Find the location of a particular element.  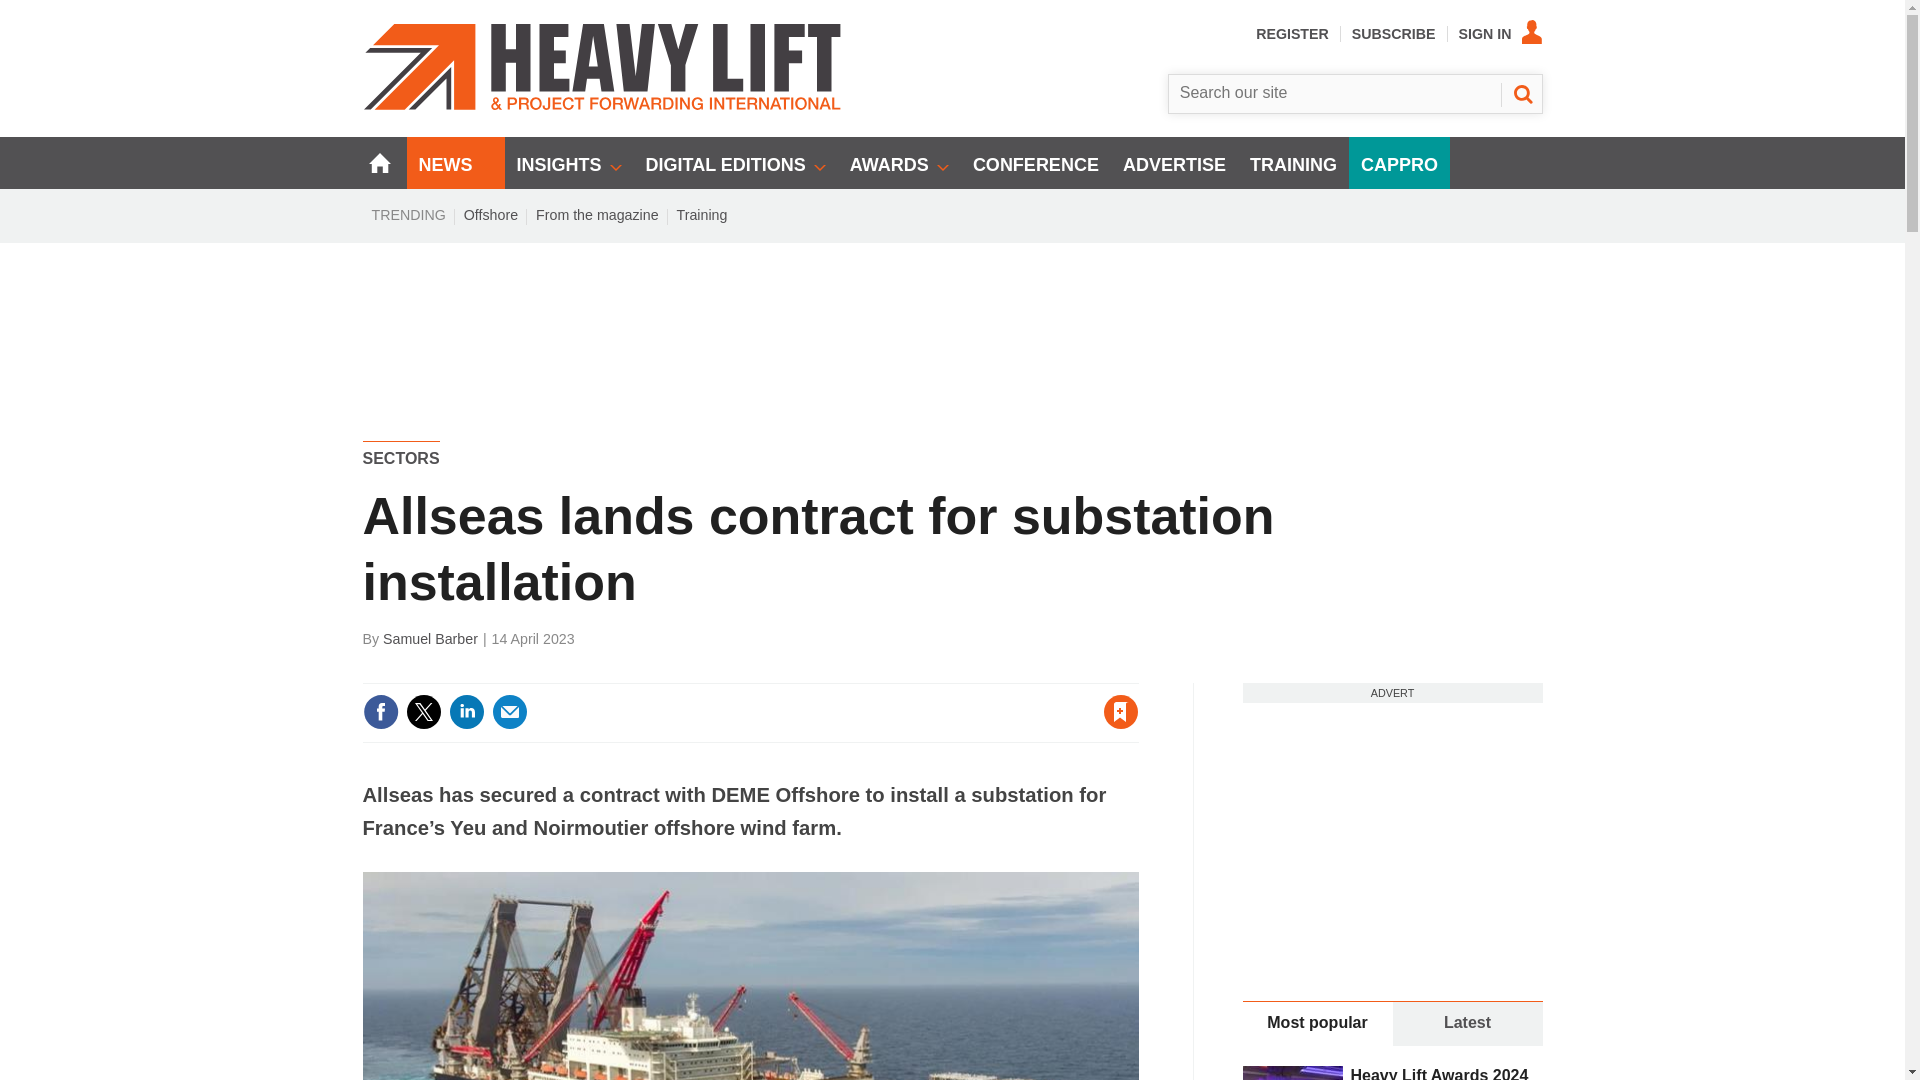

Share this on Facebook is located at coordinates (380, 712).